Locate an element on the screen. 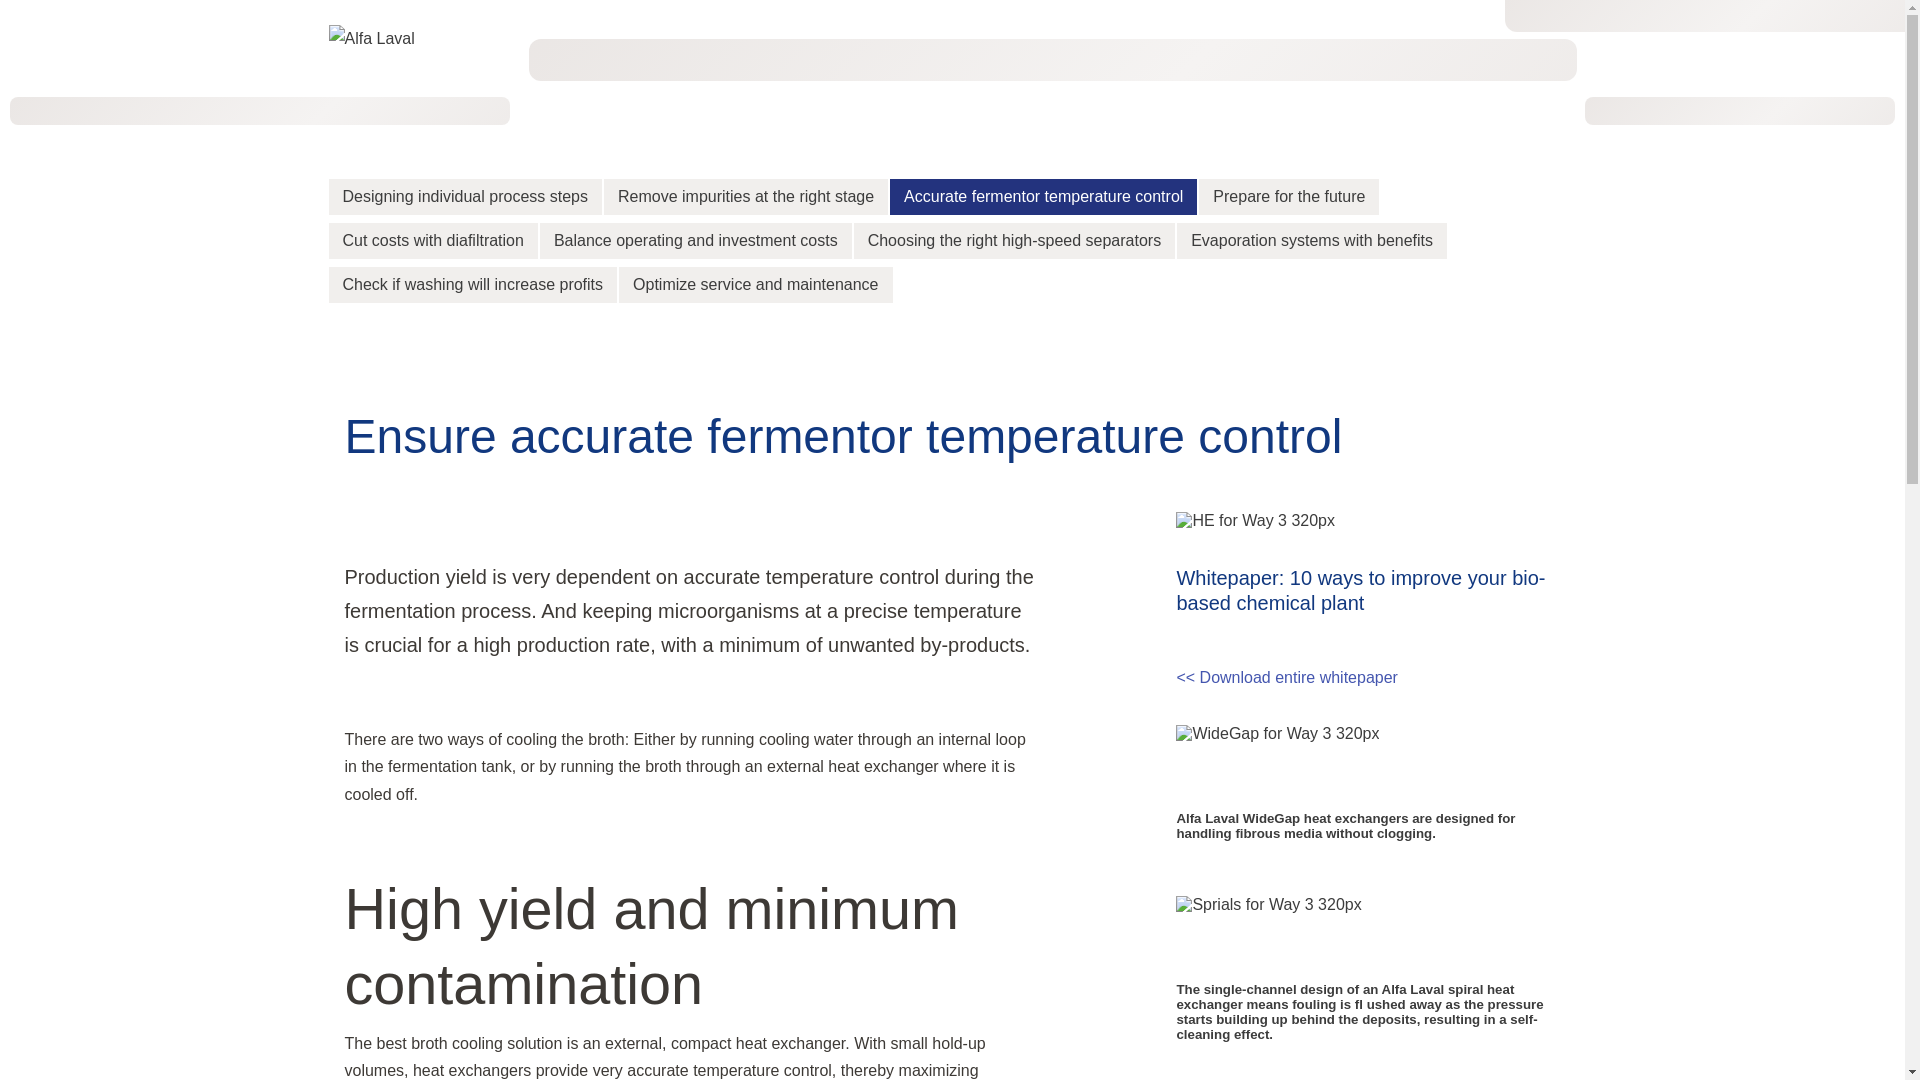 Image resolution: width=1920 pixels, height=1080 pixels. Designing individual process steps is located at coordinates (464, 196).